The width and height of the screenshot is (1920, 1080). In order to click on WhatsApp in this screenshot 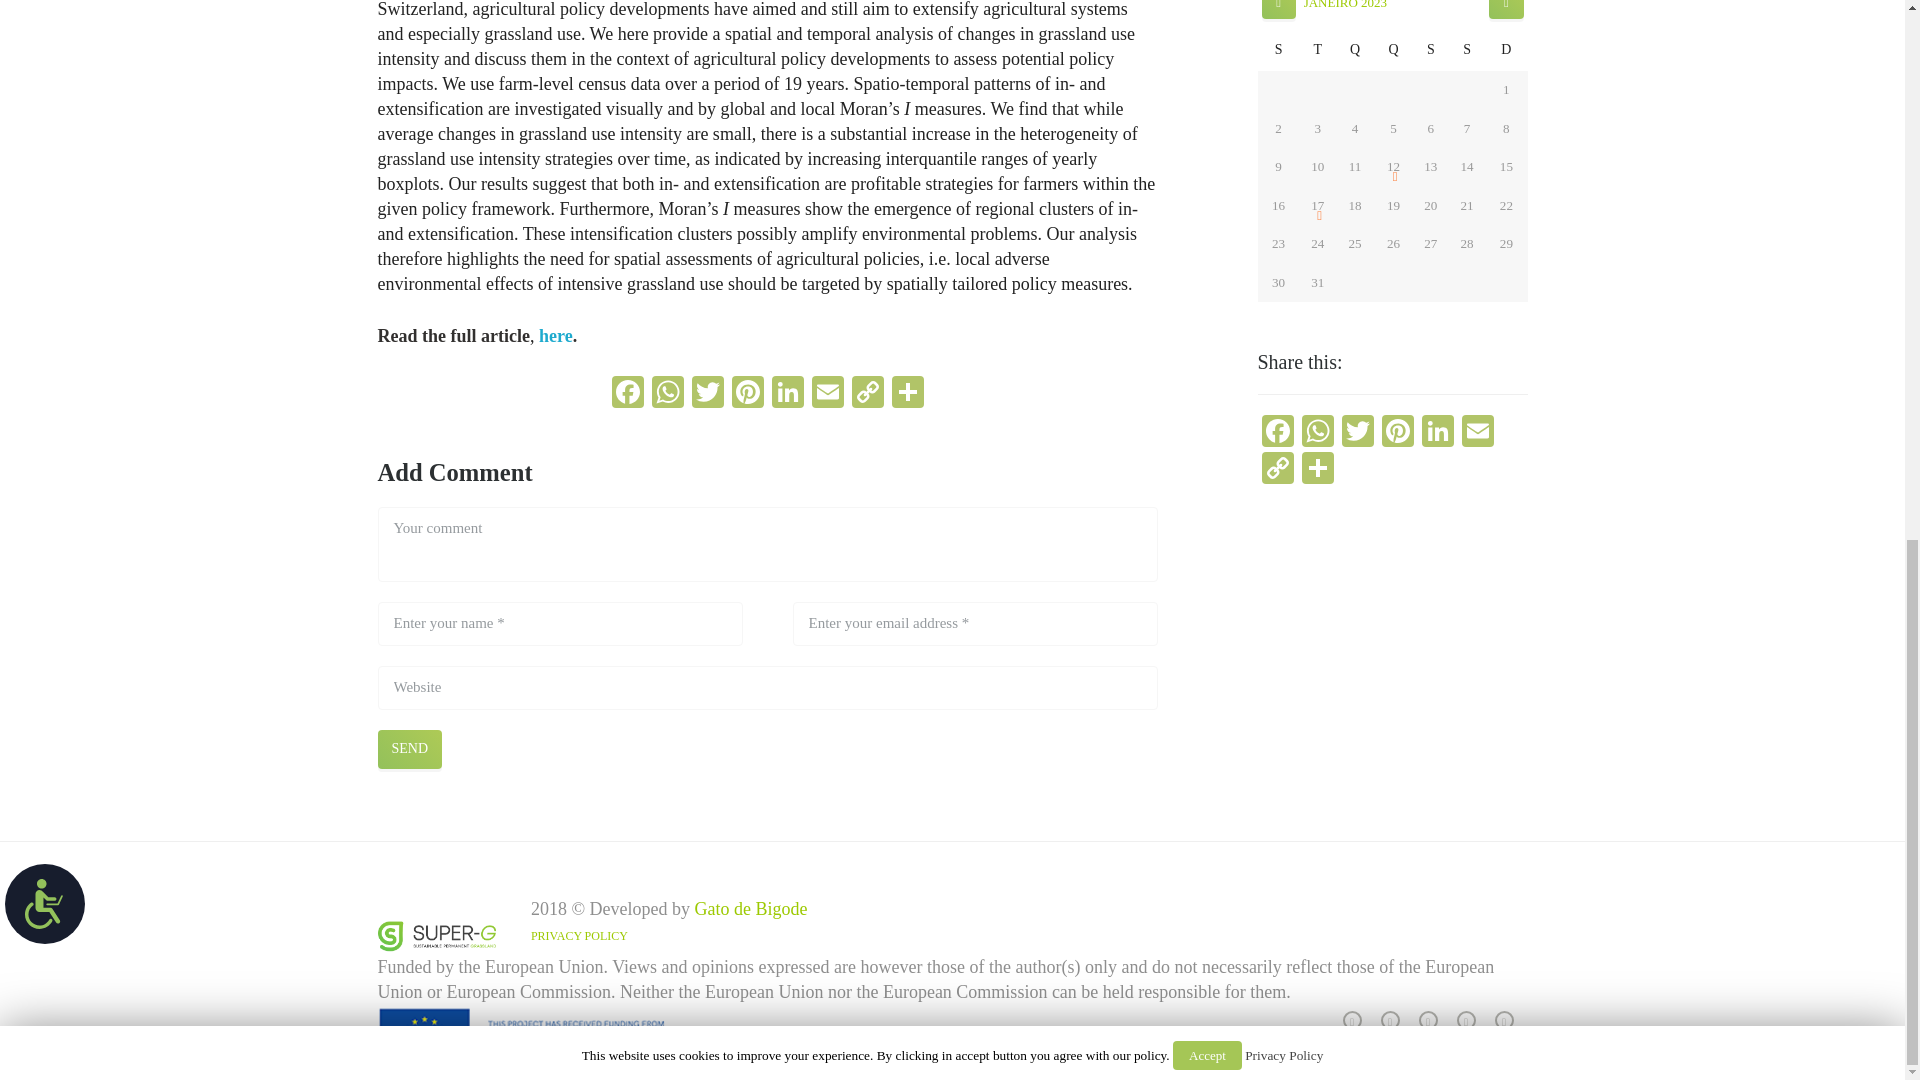, I will do `click(668, 394)`.